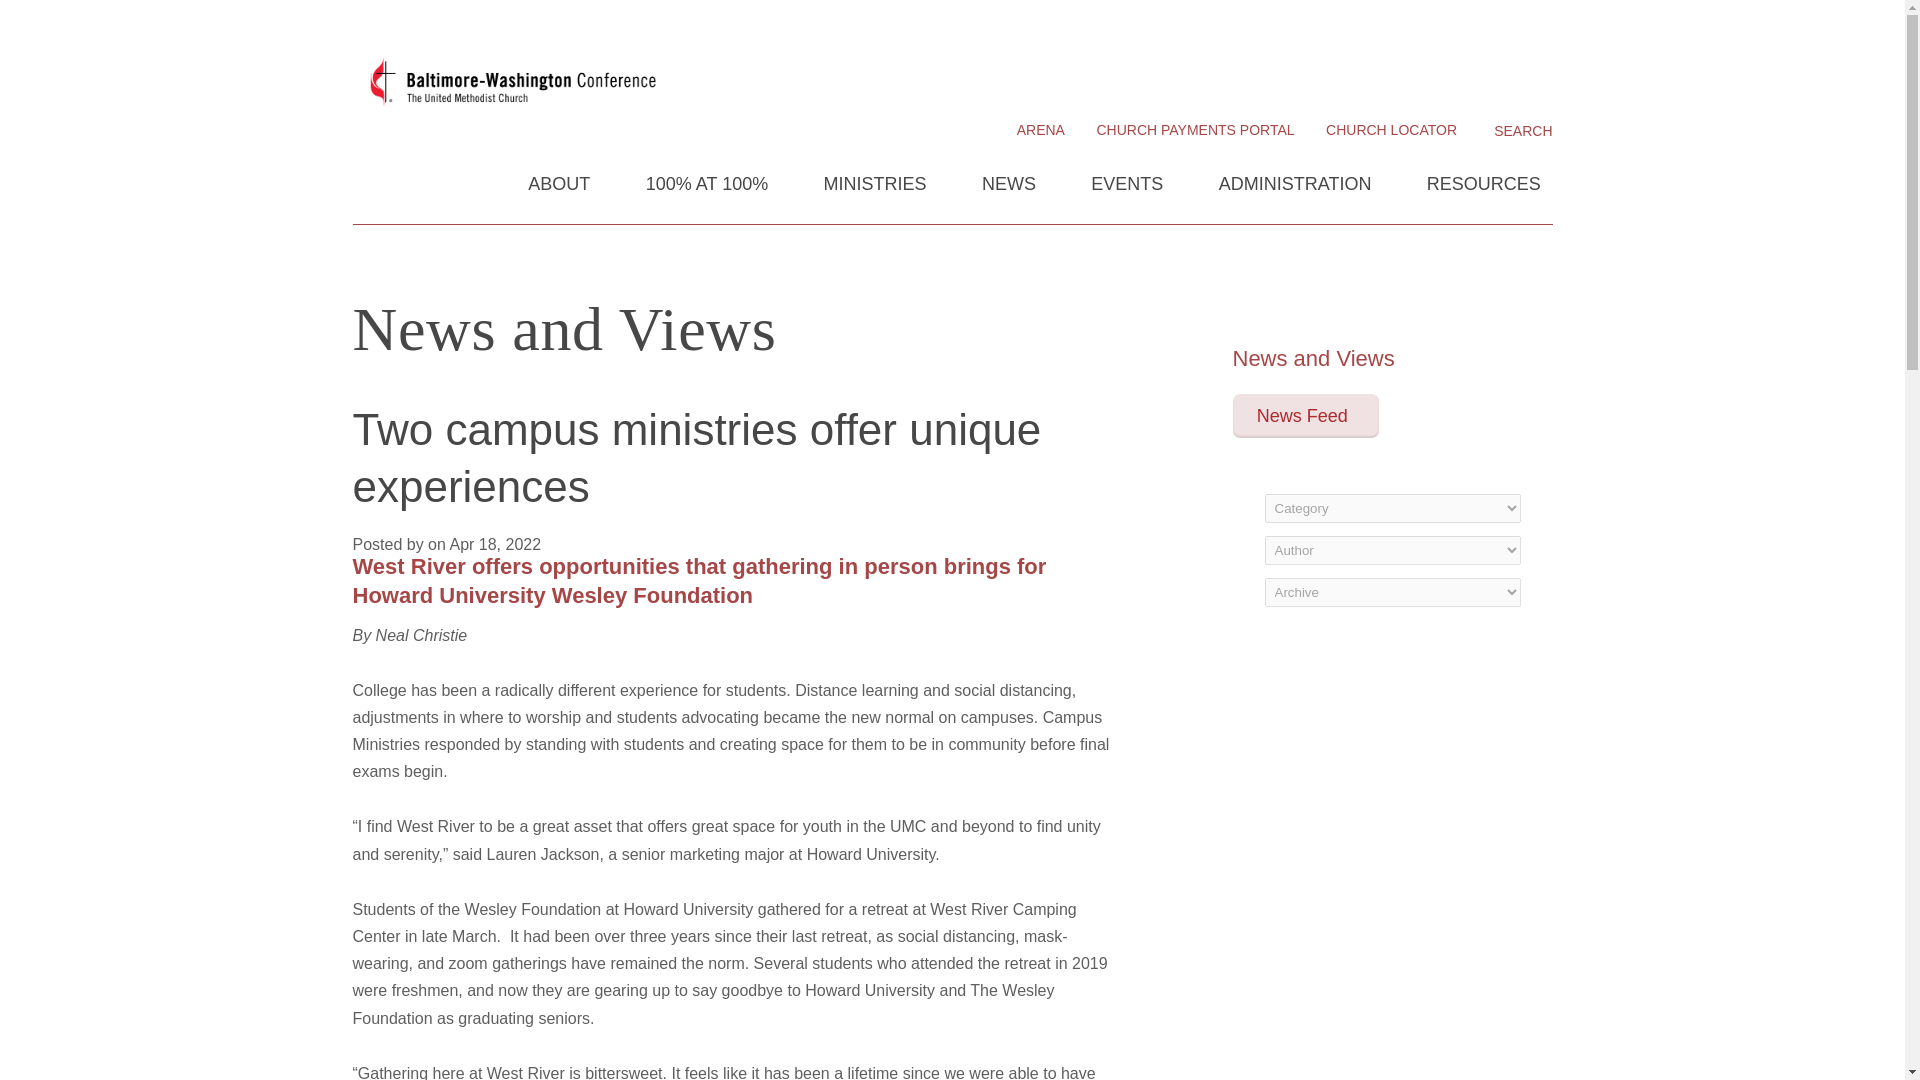 The height and width of the screenshot is (1080, 1920). What do you see at coordinates (1041, 130) in the screenshot?
I see `Arena` at bounding box center [1041, 130].